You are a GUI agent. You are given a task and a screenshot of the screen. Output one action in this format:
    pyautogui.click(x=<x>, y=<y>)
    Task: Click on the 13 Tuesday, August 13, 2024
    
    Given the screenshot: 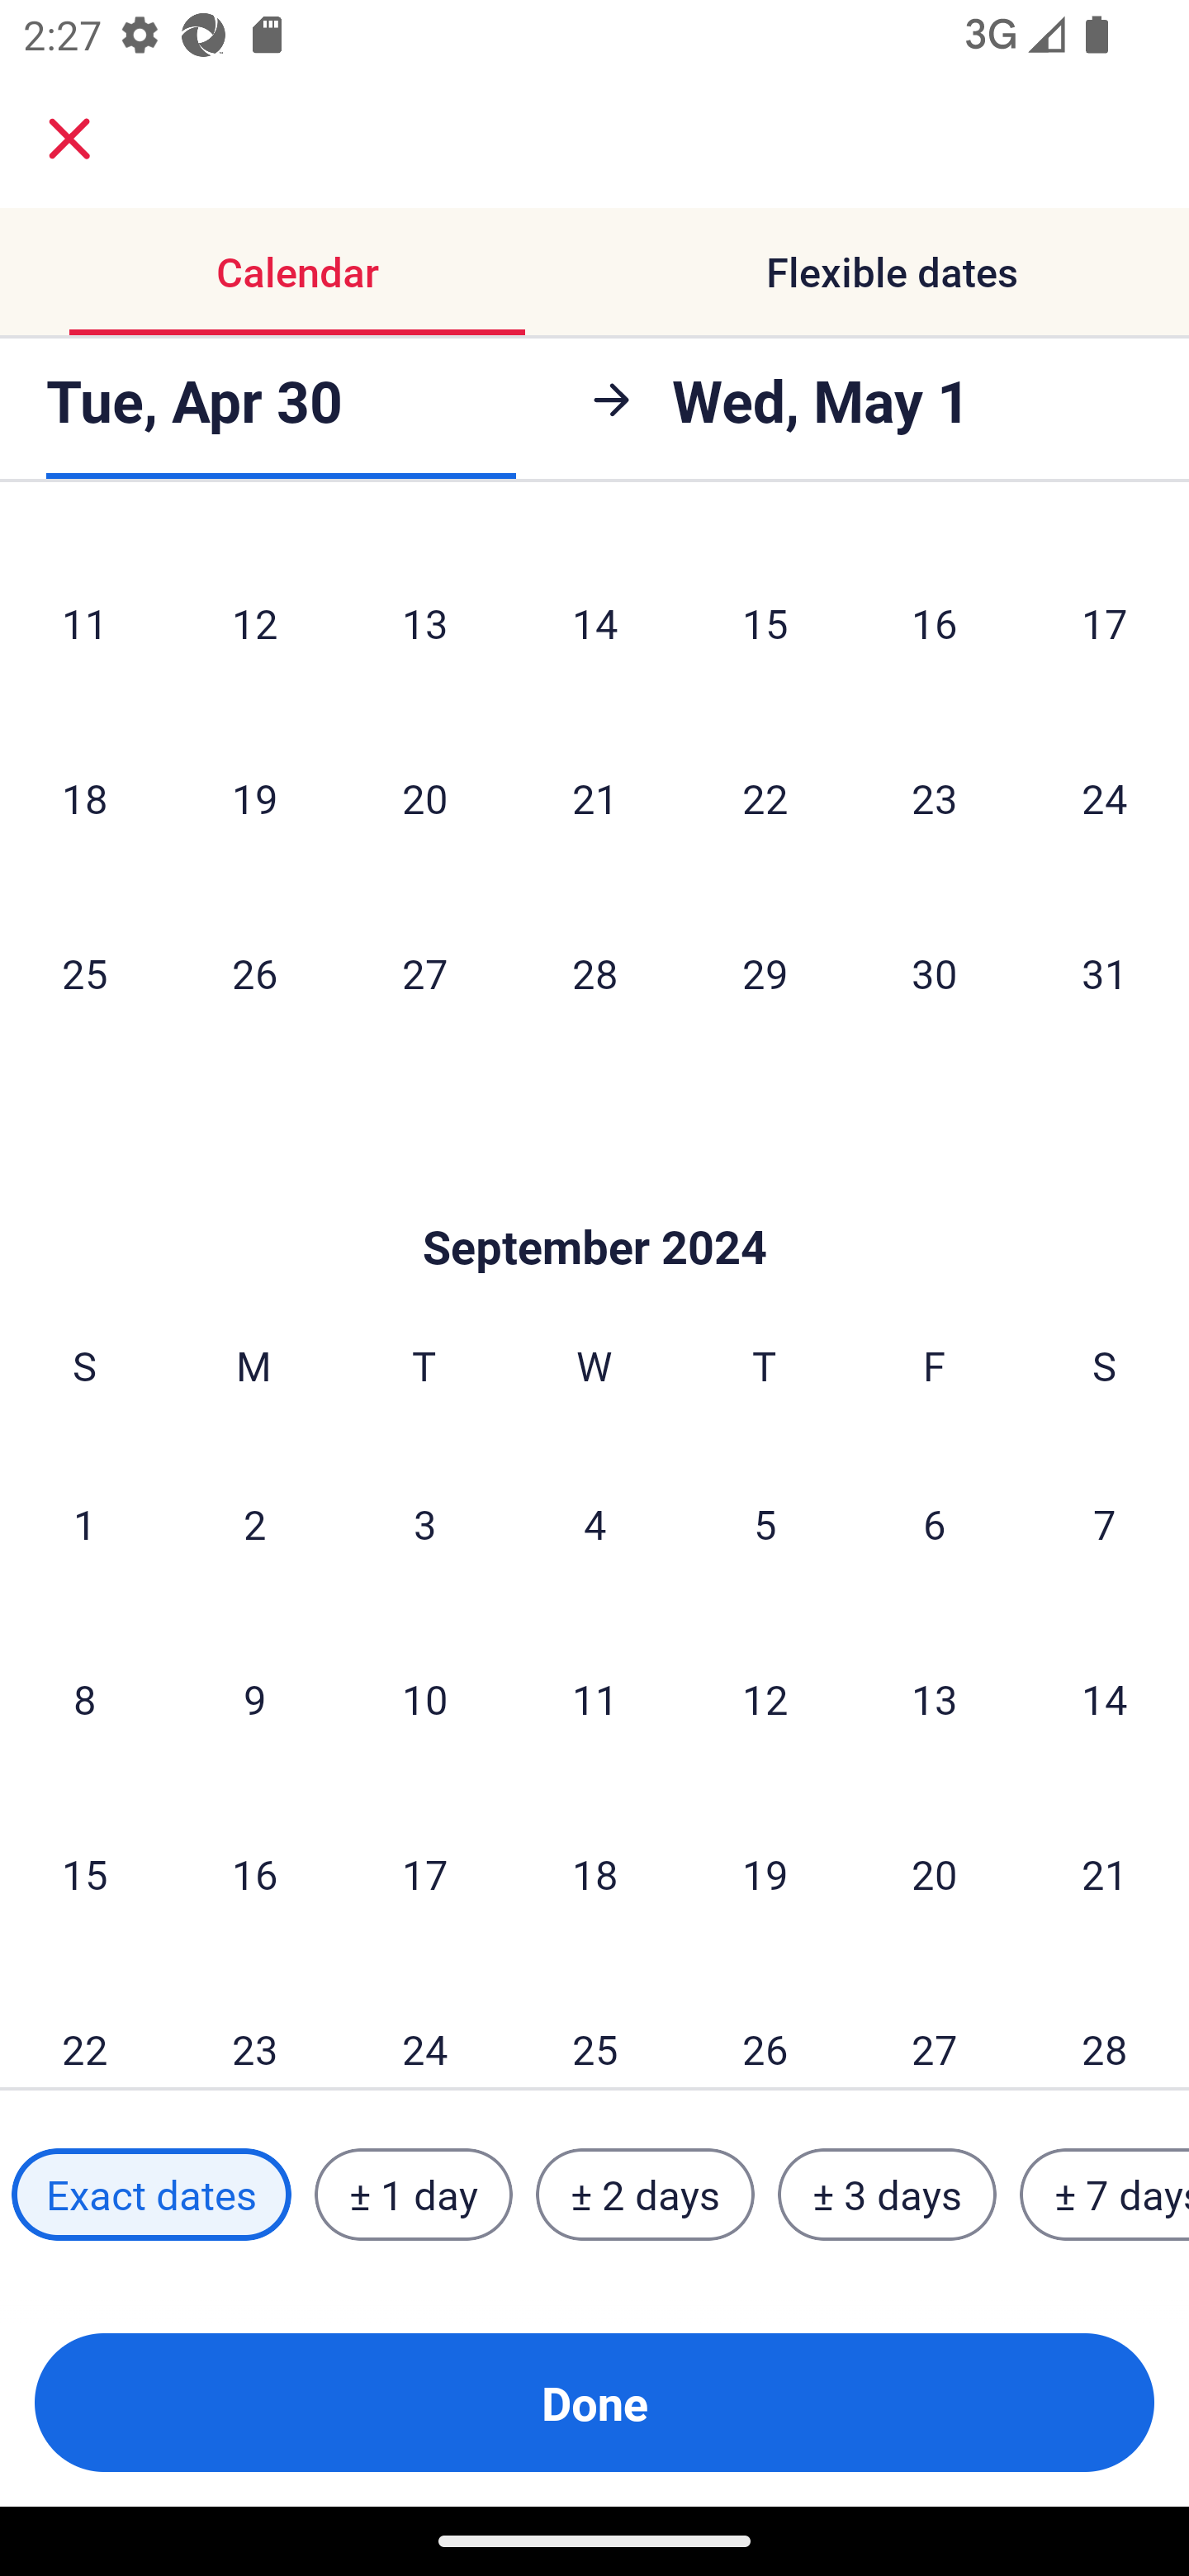 What is the action you would take?
    pyautogui.click(x=424, y=623)
    